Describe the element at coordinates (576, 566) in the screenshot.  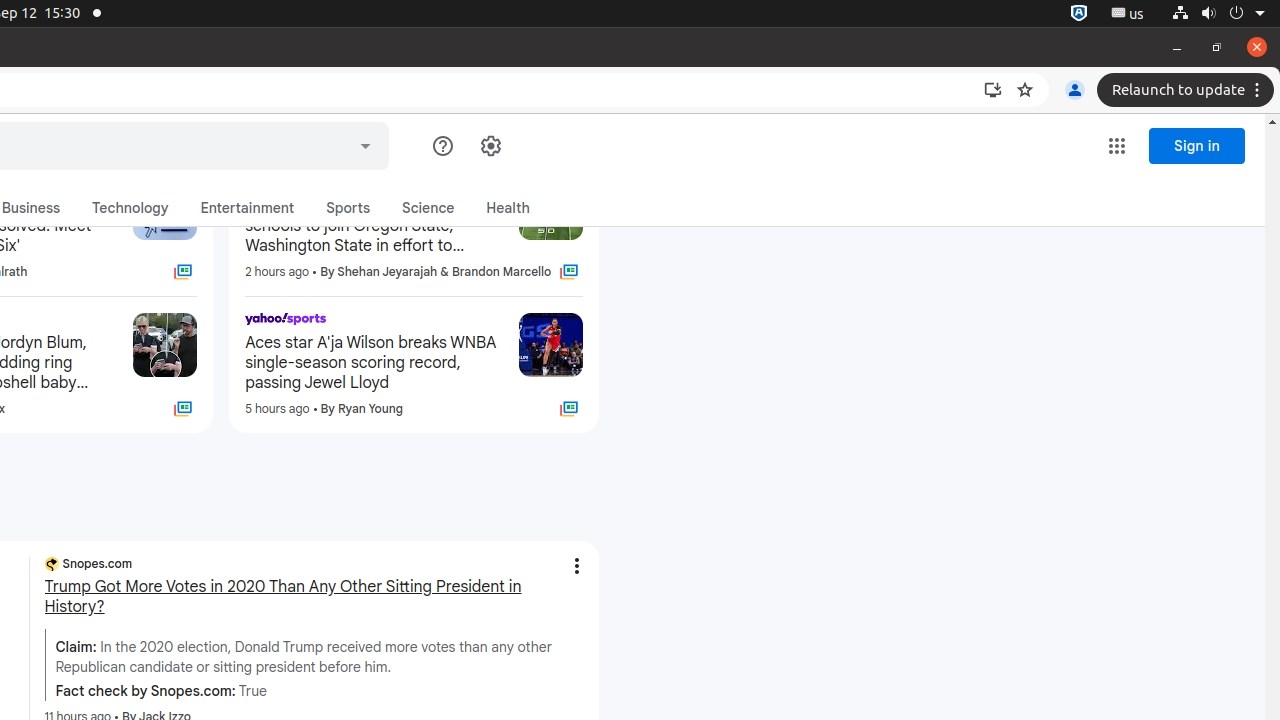
I see `More - Trump Got More Votes in 2020 Than Any Other Sitting President in History?` at that location.